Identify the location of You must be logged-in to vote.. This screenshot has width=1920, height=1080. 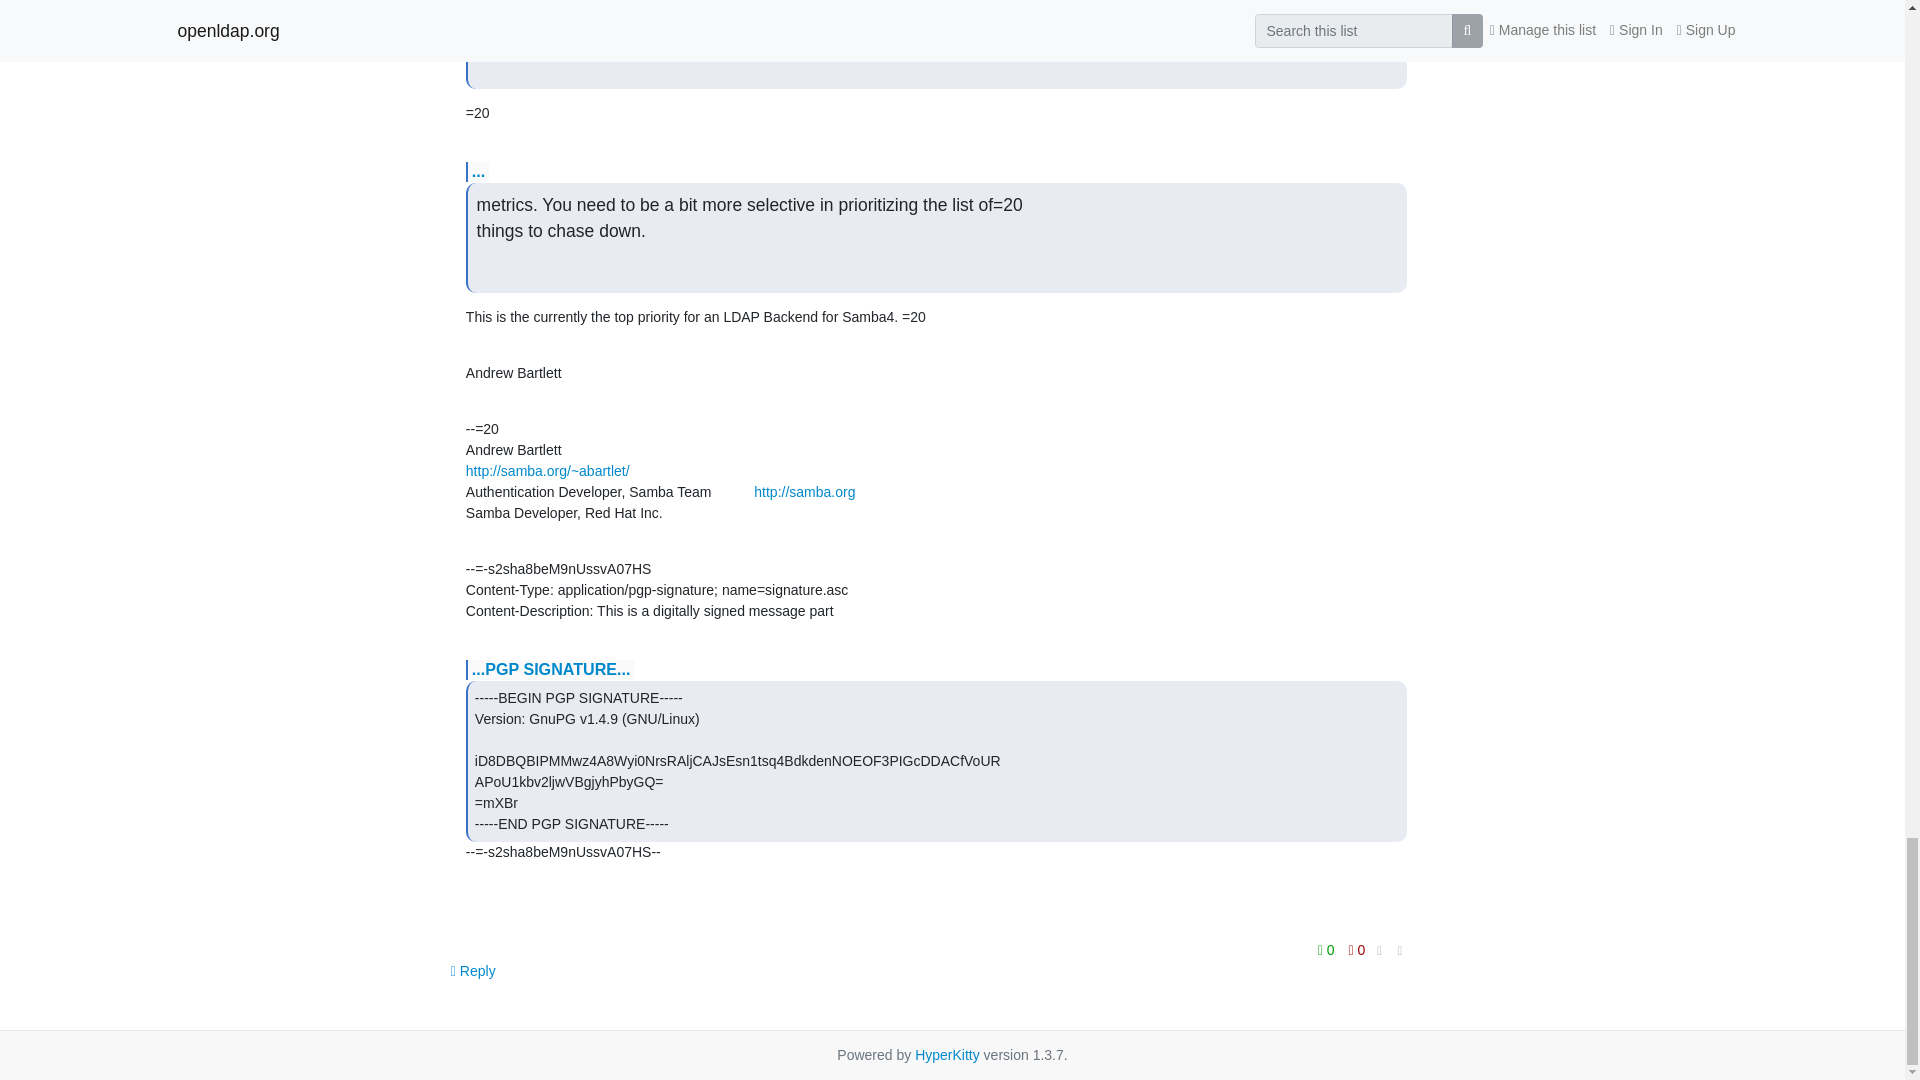
(1357, 950).